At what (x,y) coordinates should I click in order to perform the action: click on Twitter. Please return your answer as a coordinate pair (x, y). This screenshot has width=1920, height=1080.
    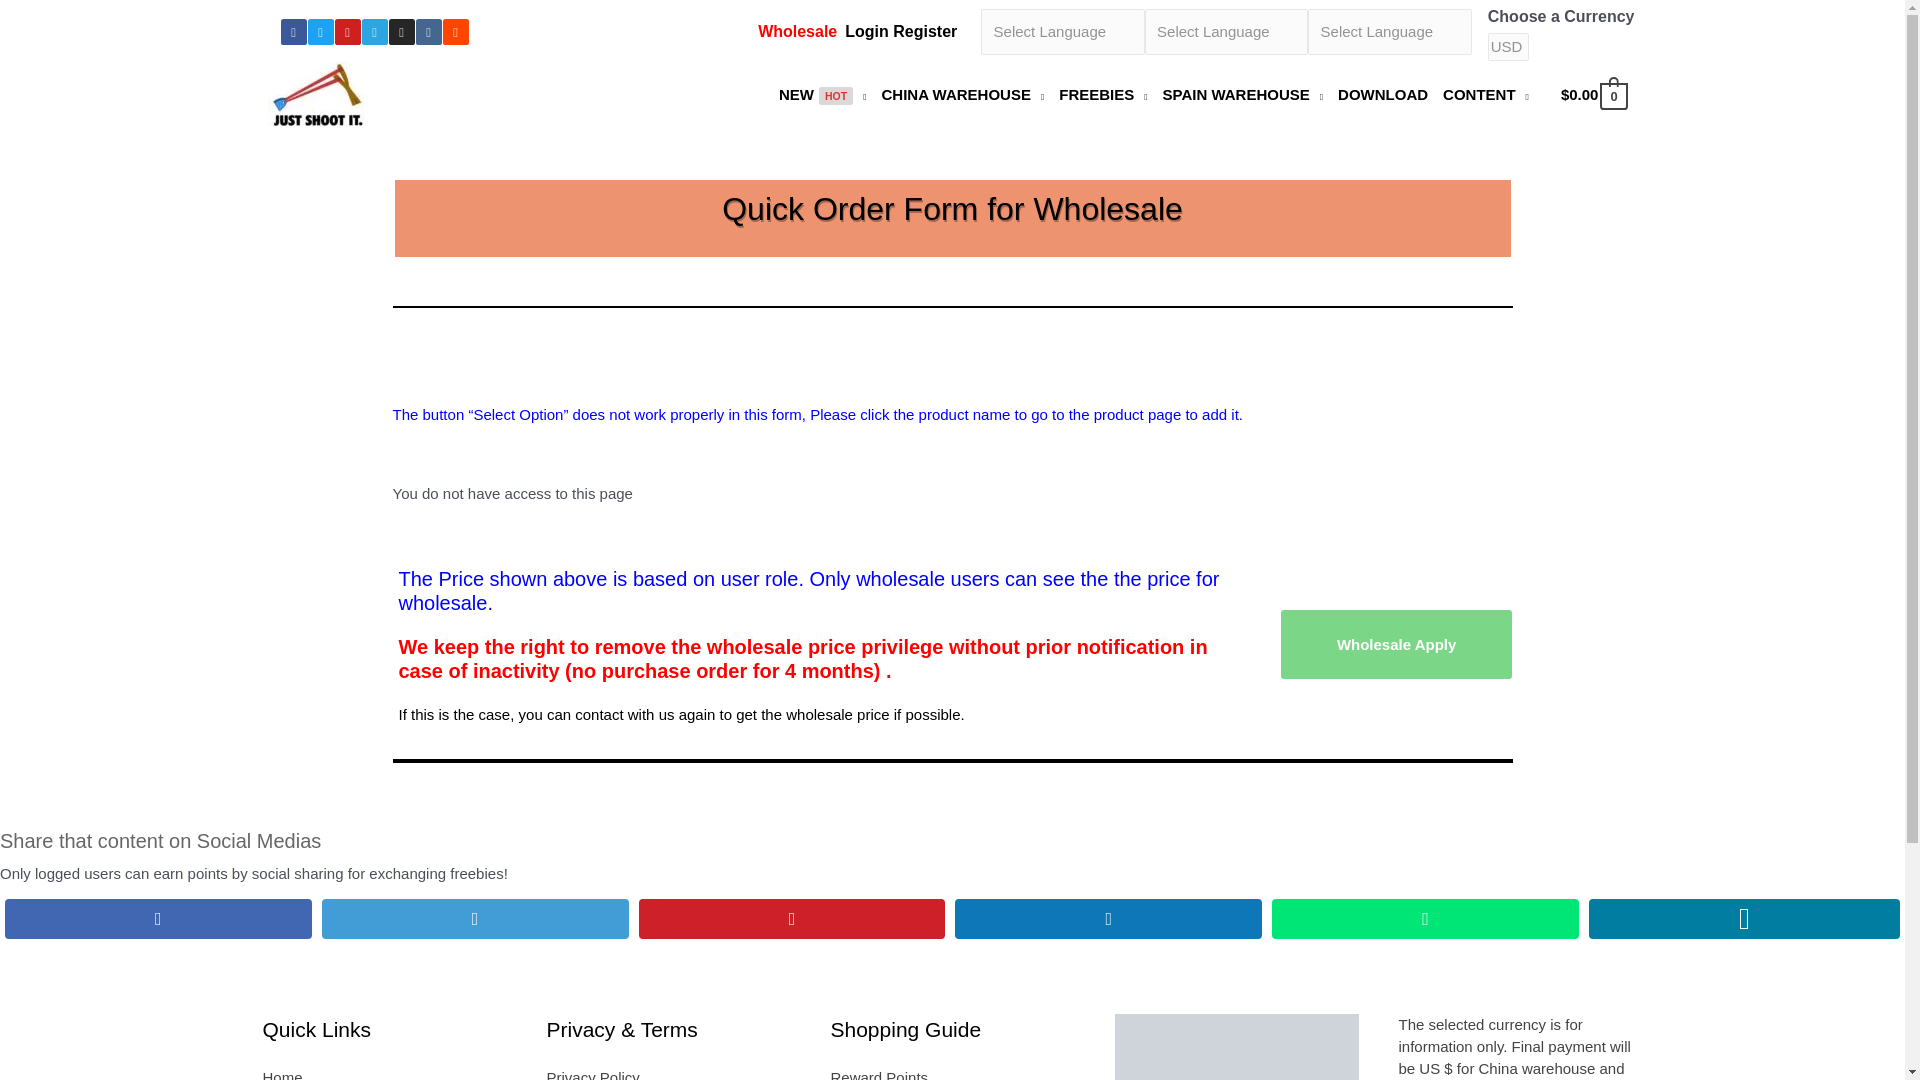
    Looking at the image, I should click on (320, 32).